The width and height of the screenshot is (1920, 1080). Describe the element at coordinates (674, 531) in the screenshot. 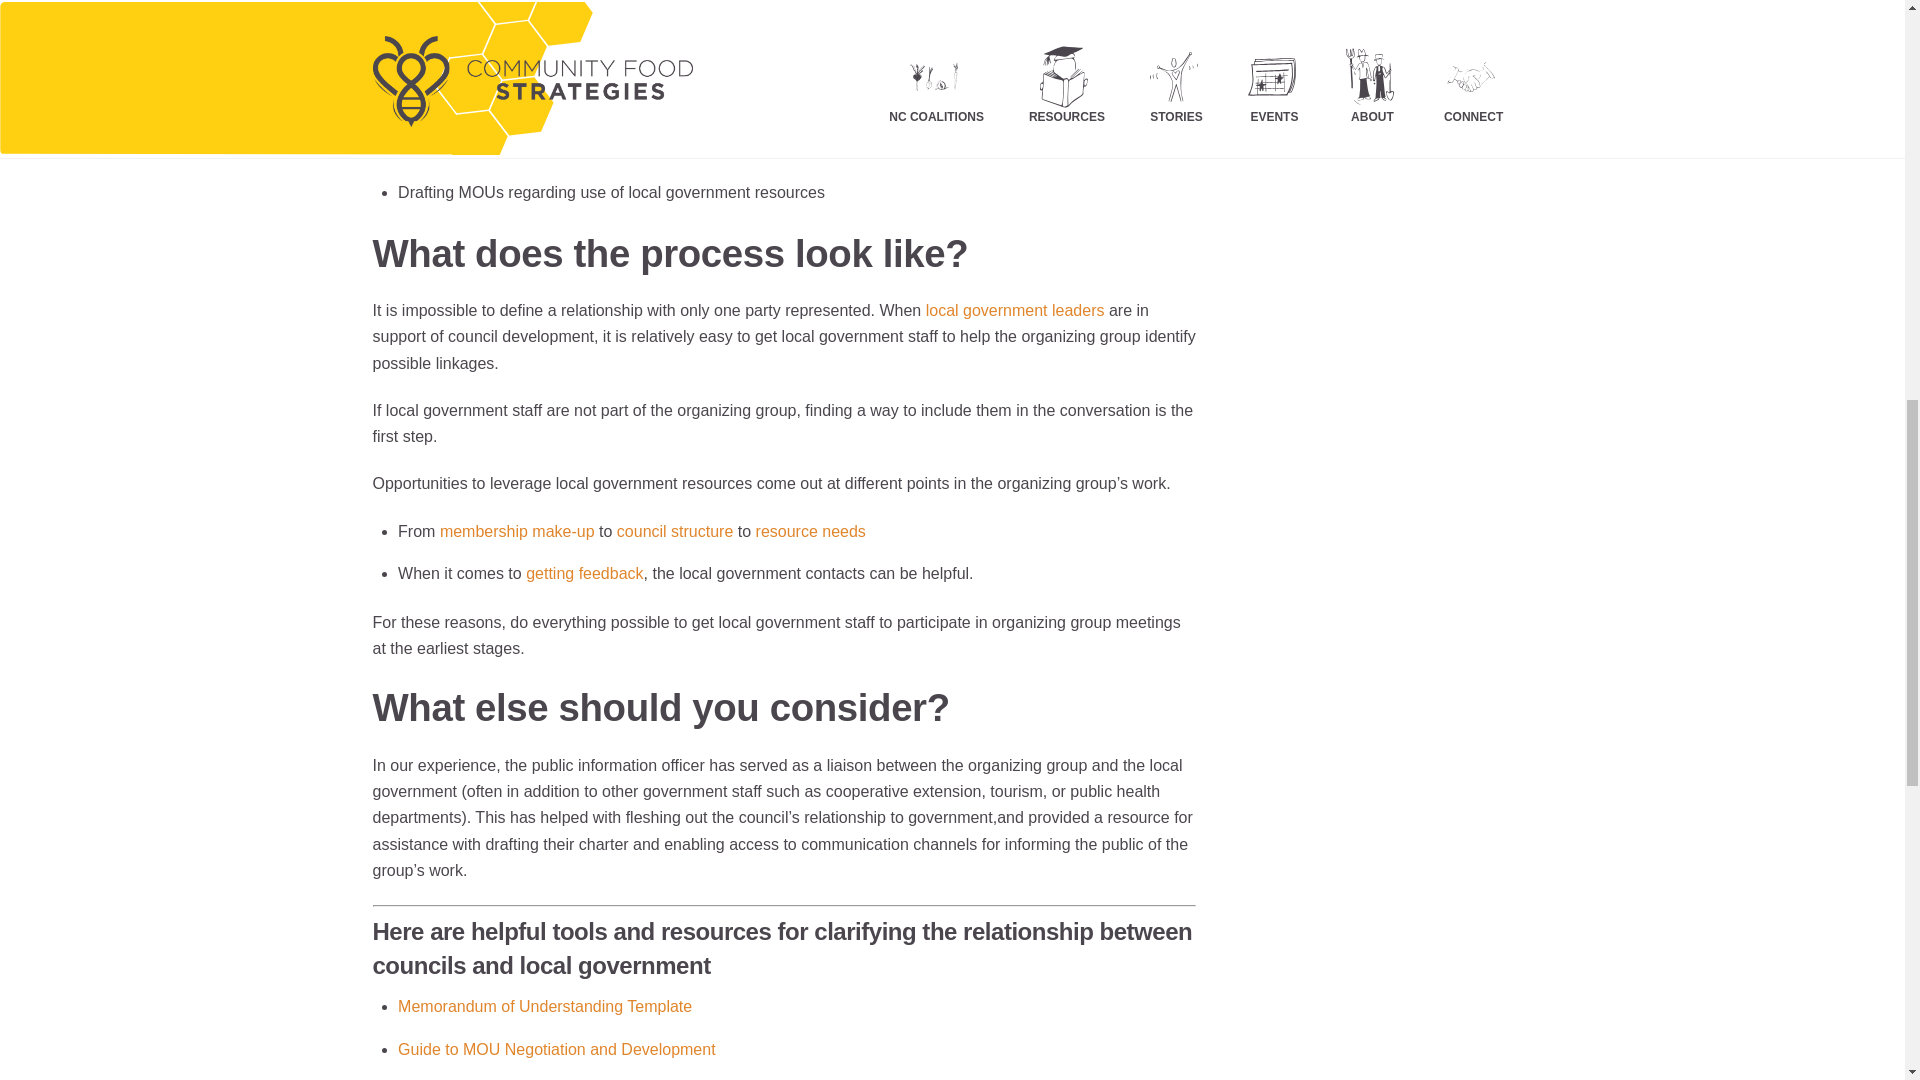

I see `Design Council Scaffolding` at that location.